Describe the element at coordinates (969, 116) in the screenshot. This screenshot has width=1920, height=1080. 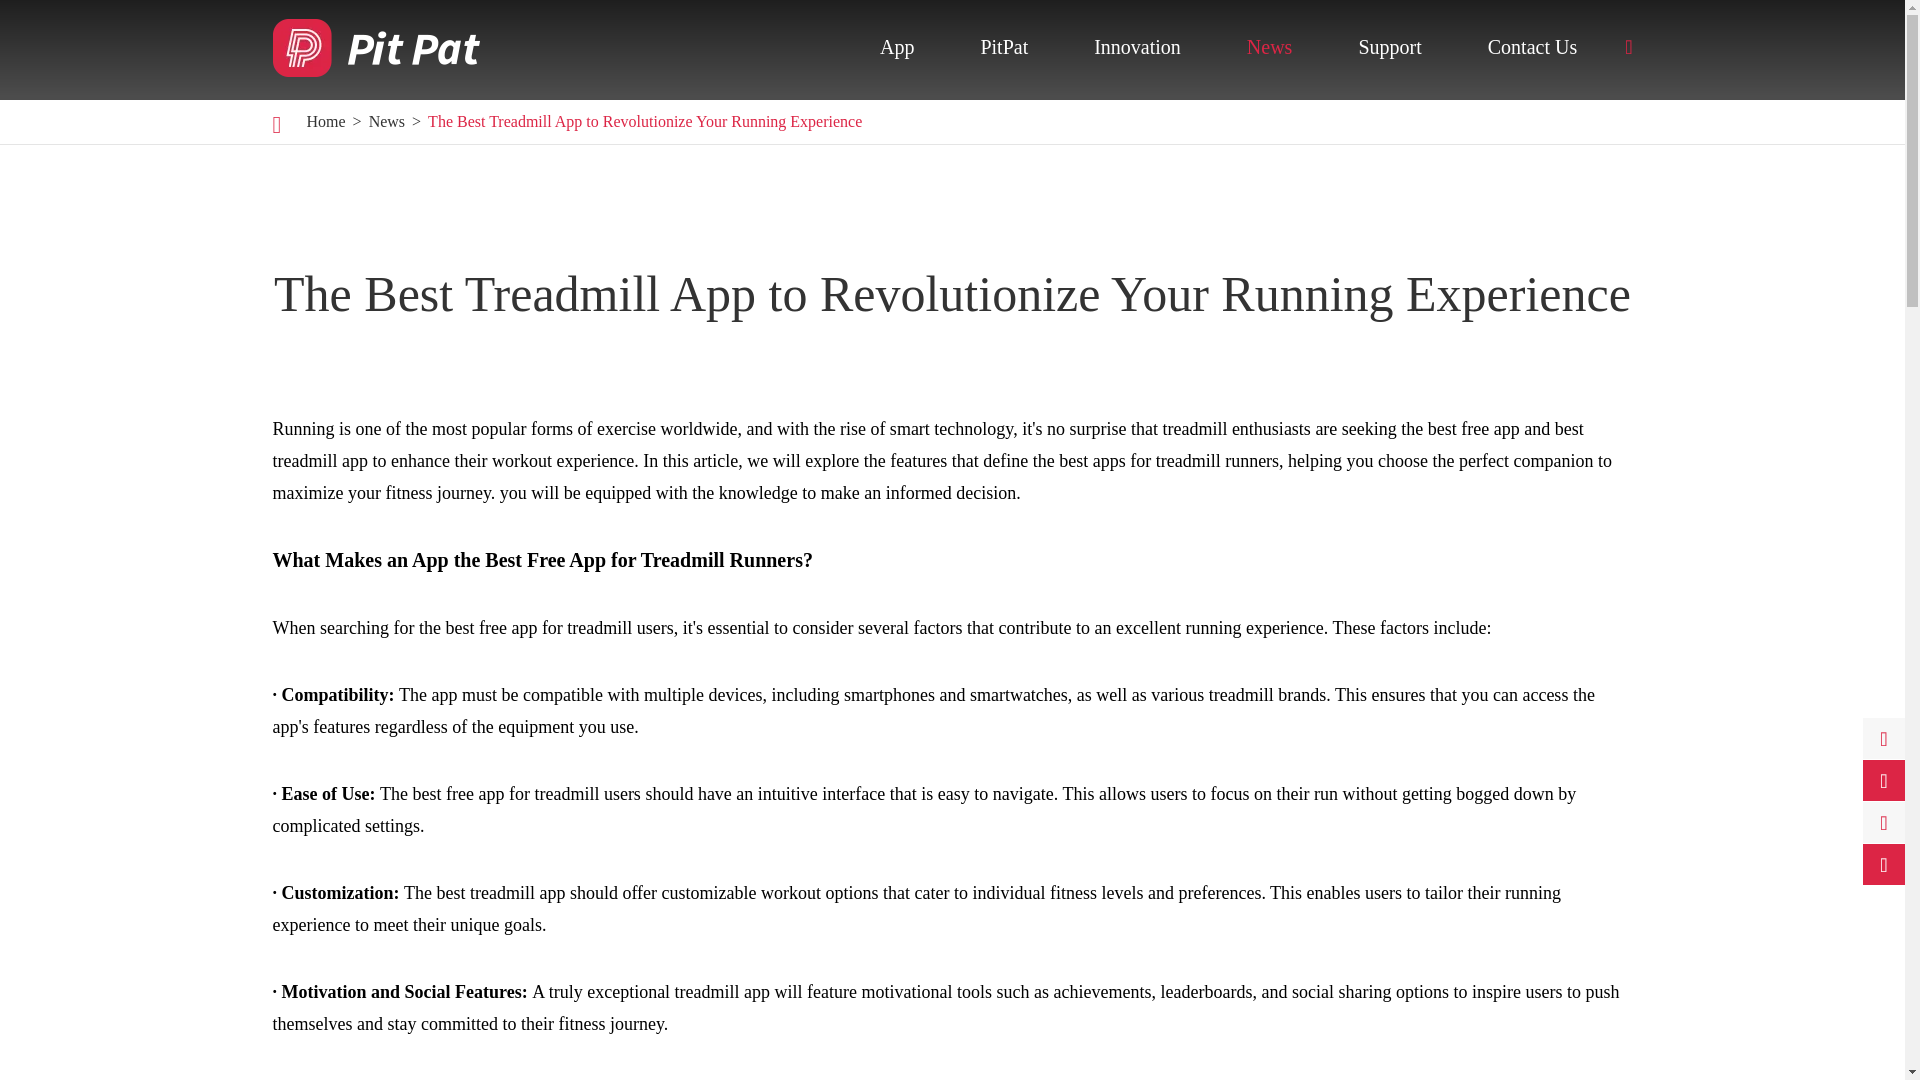
I see `Mobile` at that location.